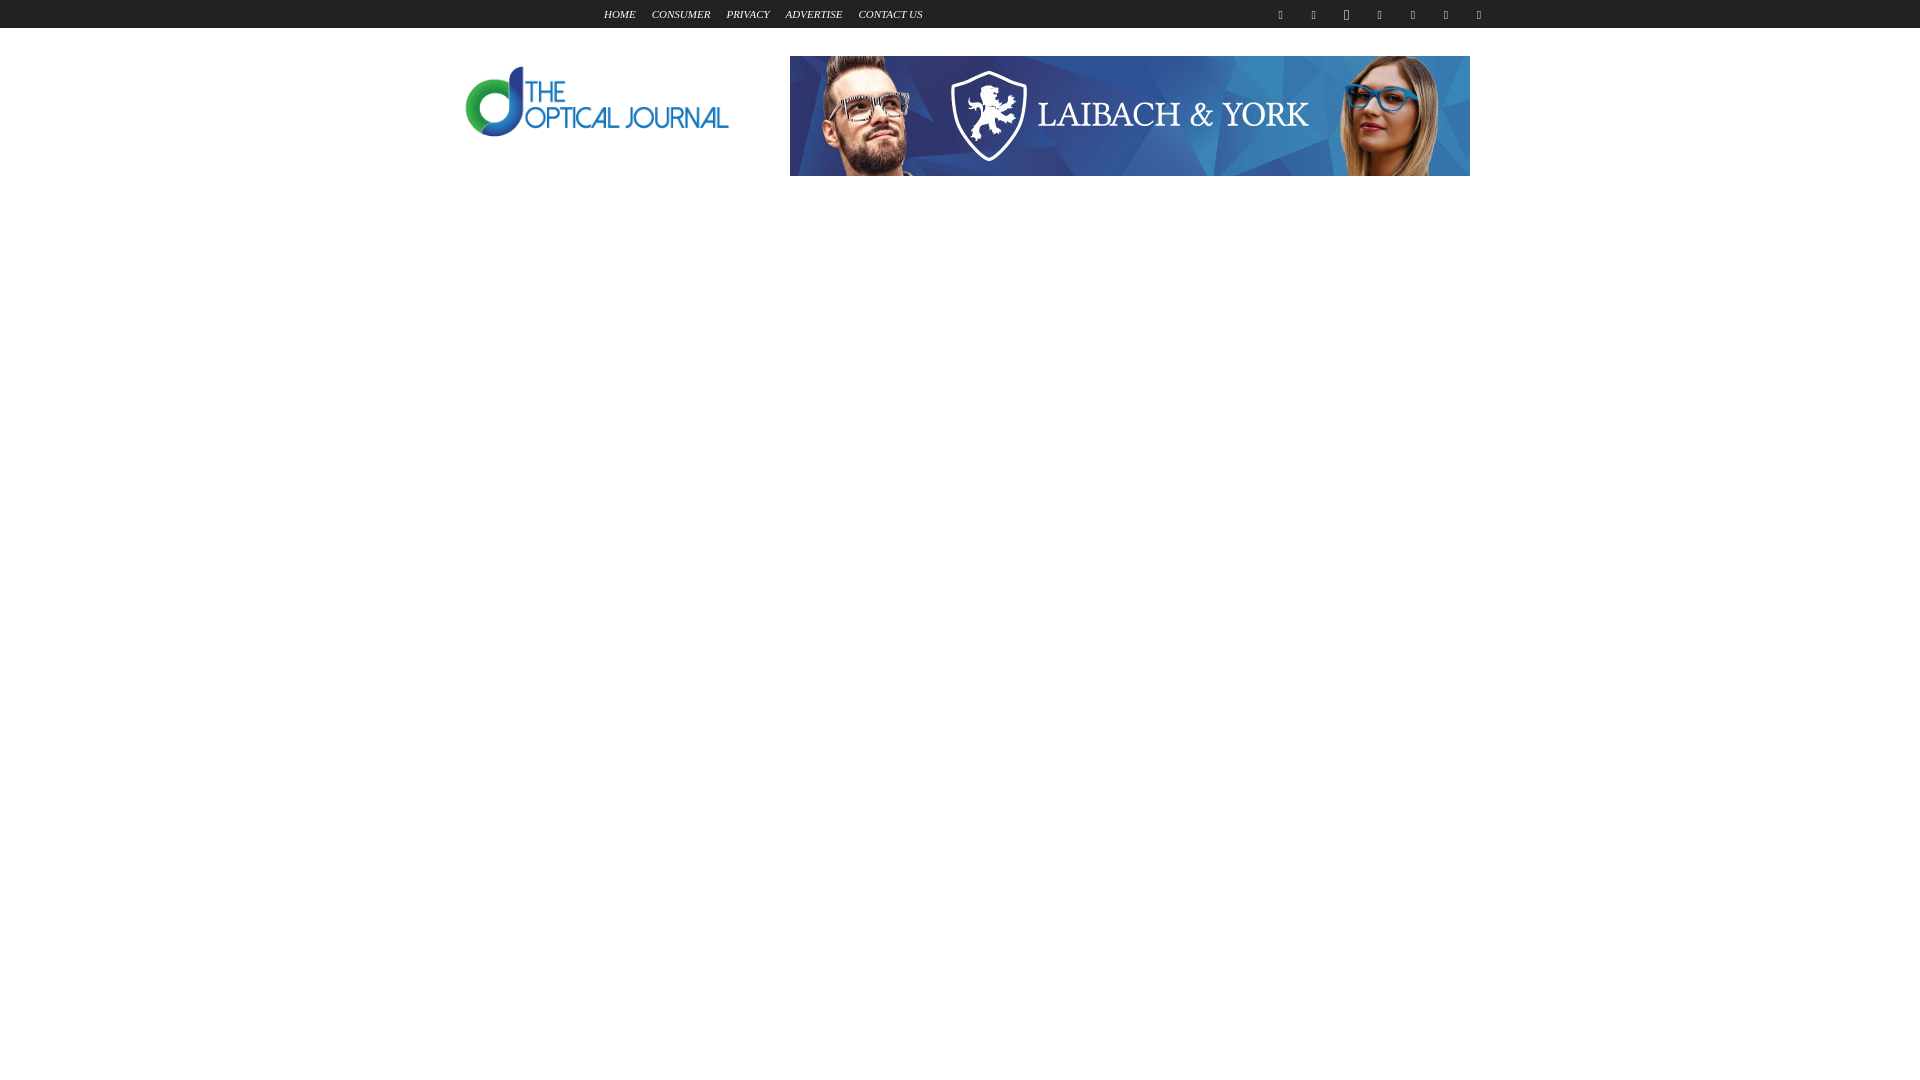  I want to click on Flipboard, so click(1314, 14).